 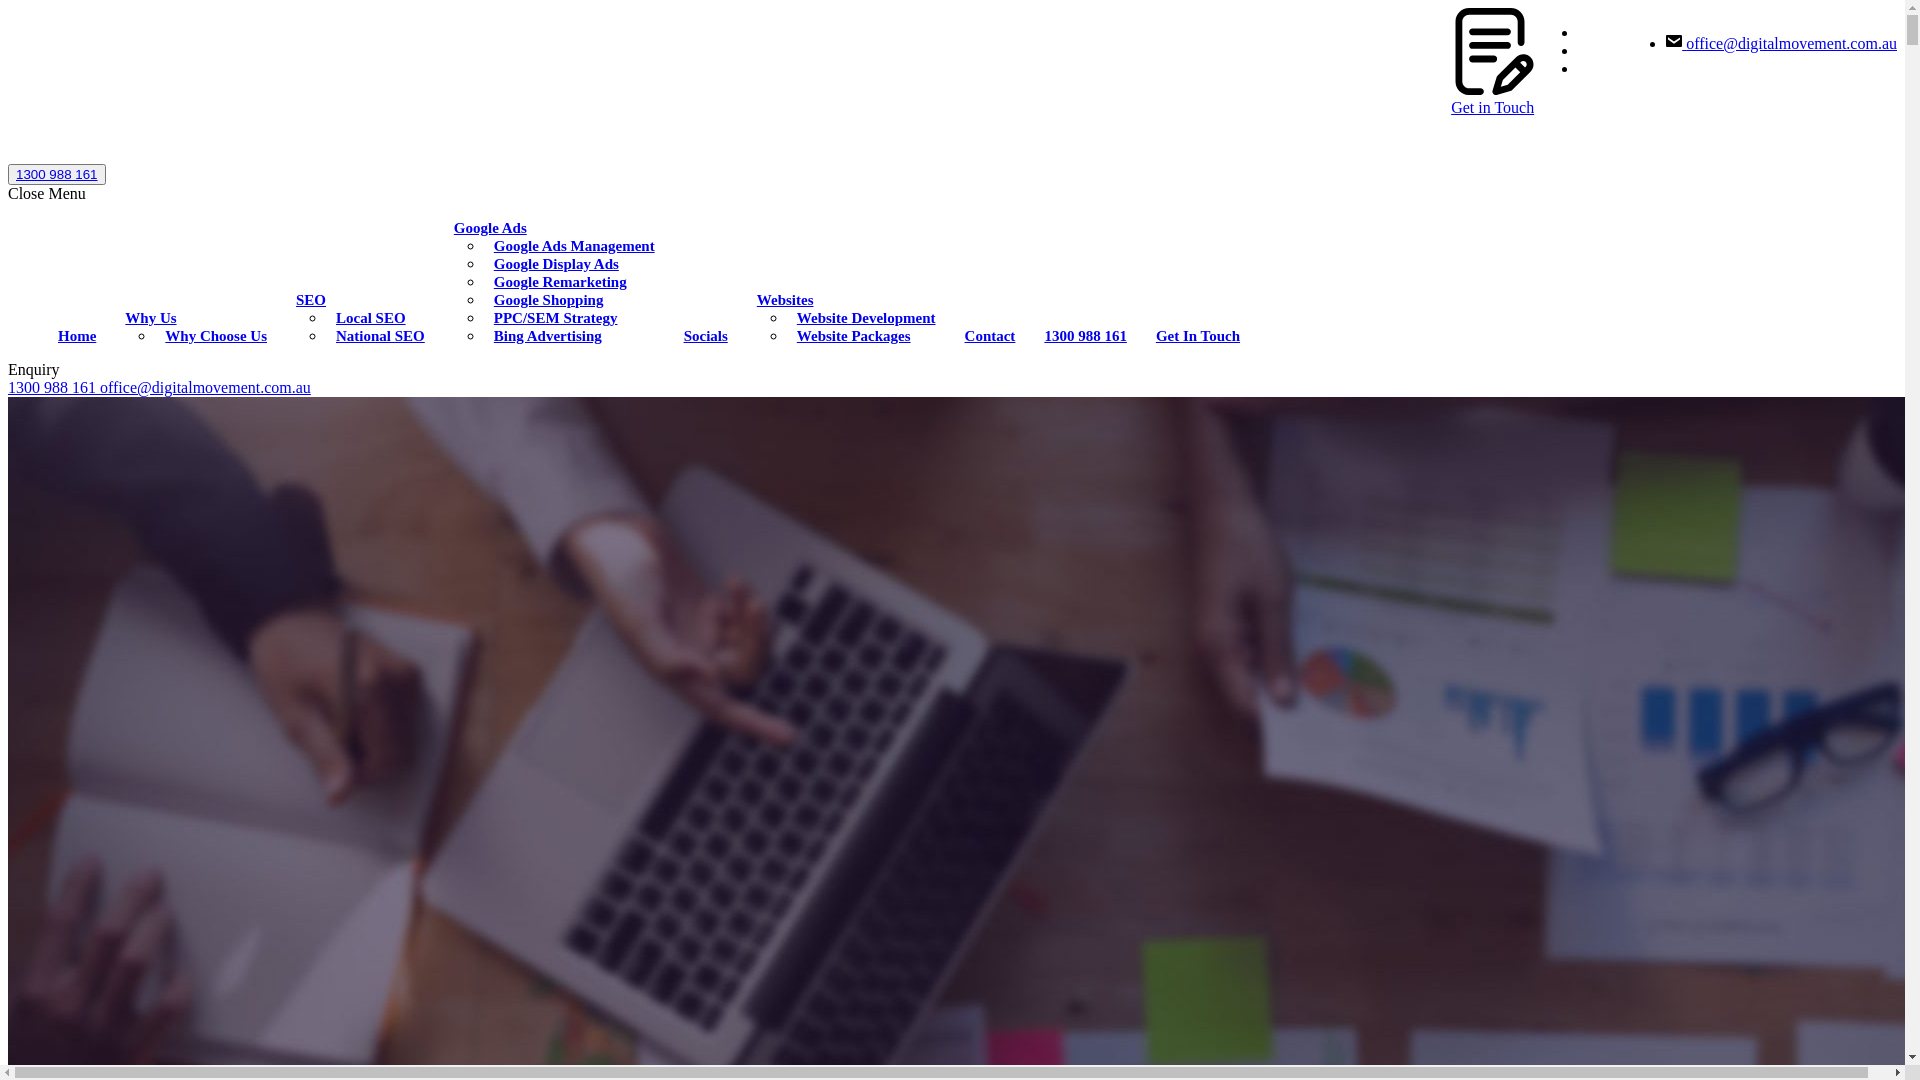 I want to click on PPC/SEM Strategy, so click(x=551, y=318).